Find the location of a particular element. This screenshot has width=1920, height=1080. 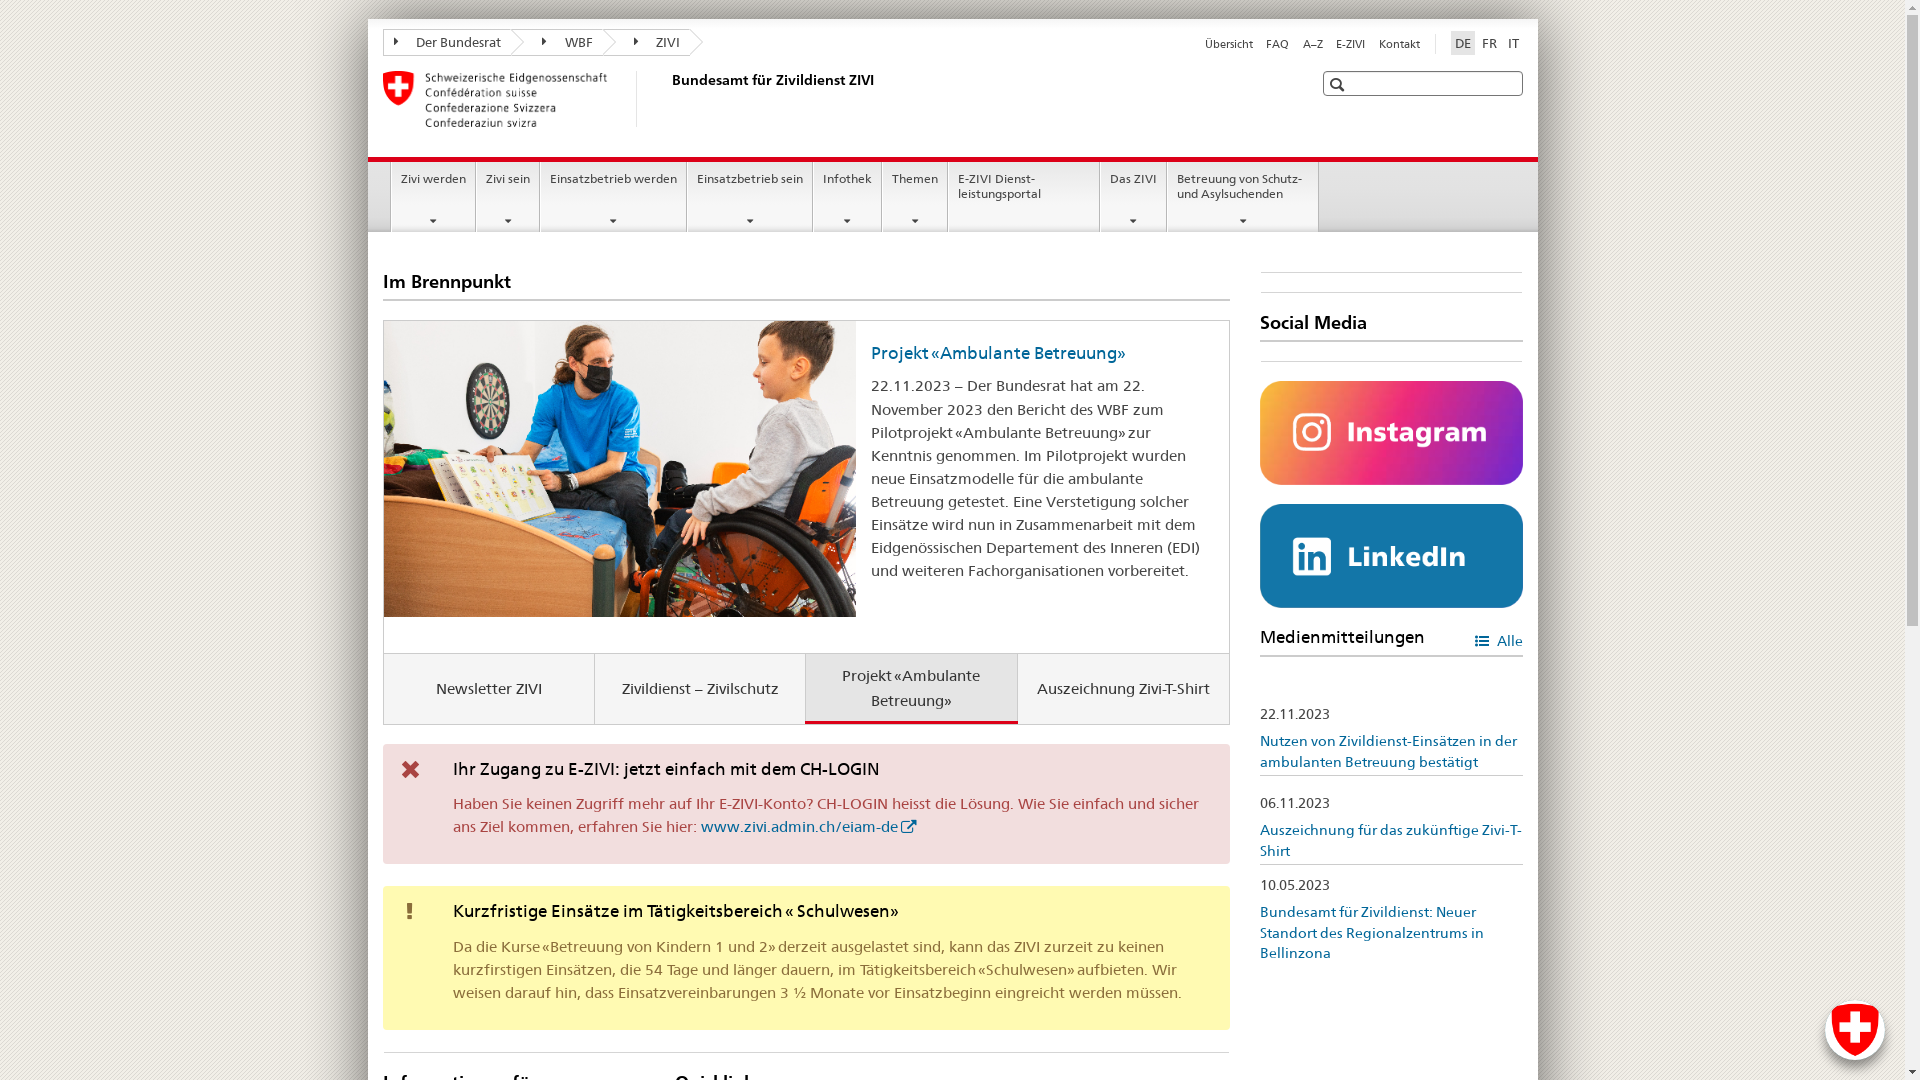

E-ZIVI is located at coordinates (1350, 44).